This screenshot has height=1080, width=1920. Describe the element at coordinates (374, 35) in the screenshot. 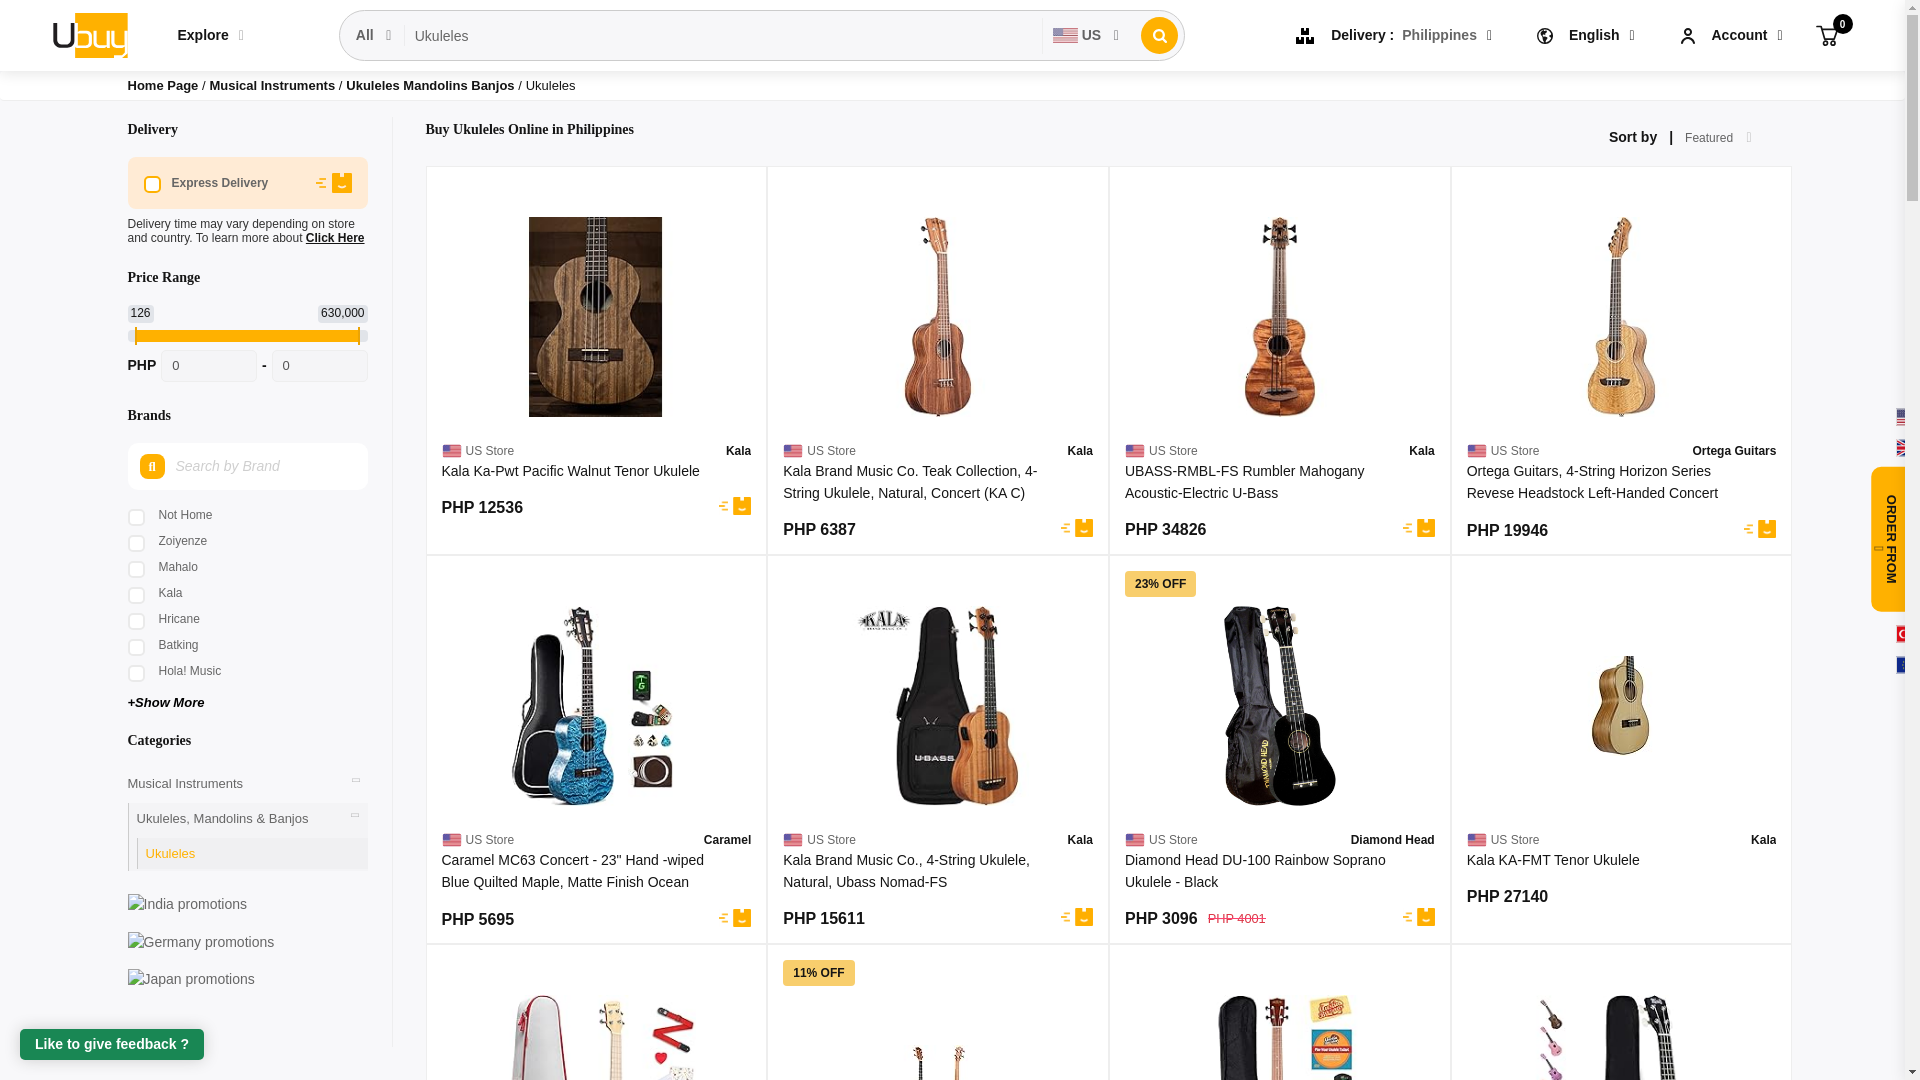

I see `All` at that location.